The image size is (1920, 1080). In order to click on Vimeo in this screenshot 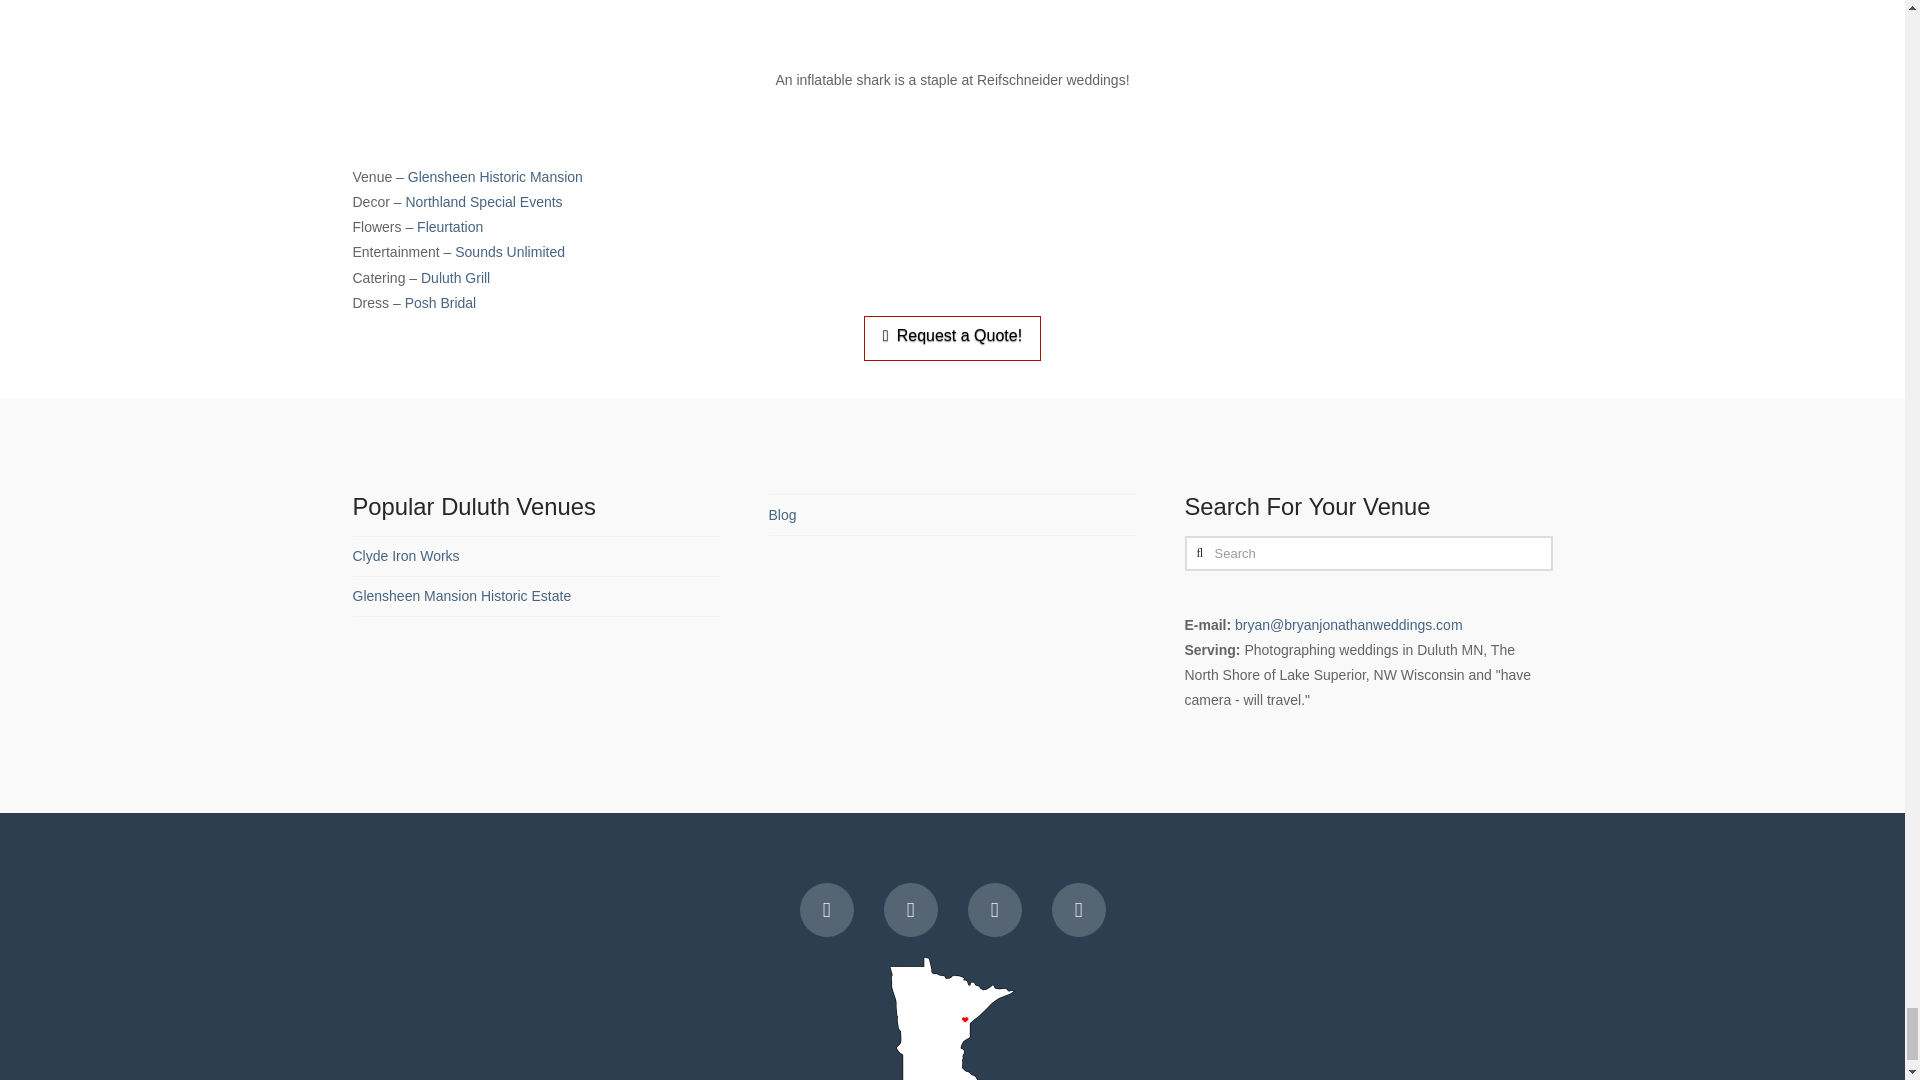, I will do `click(910, 910)`.